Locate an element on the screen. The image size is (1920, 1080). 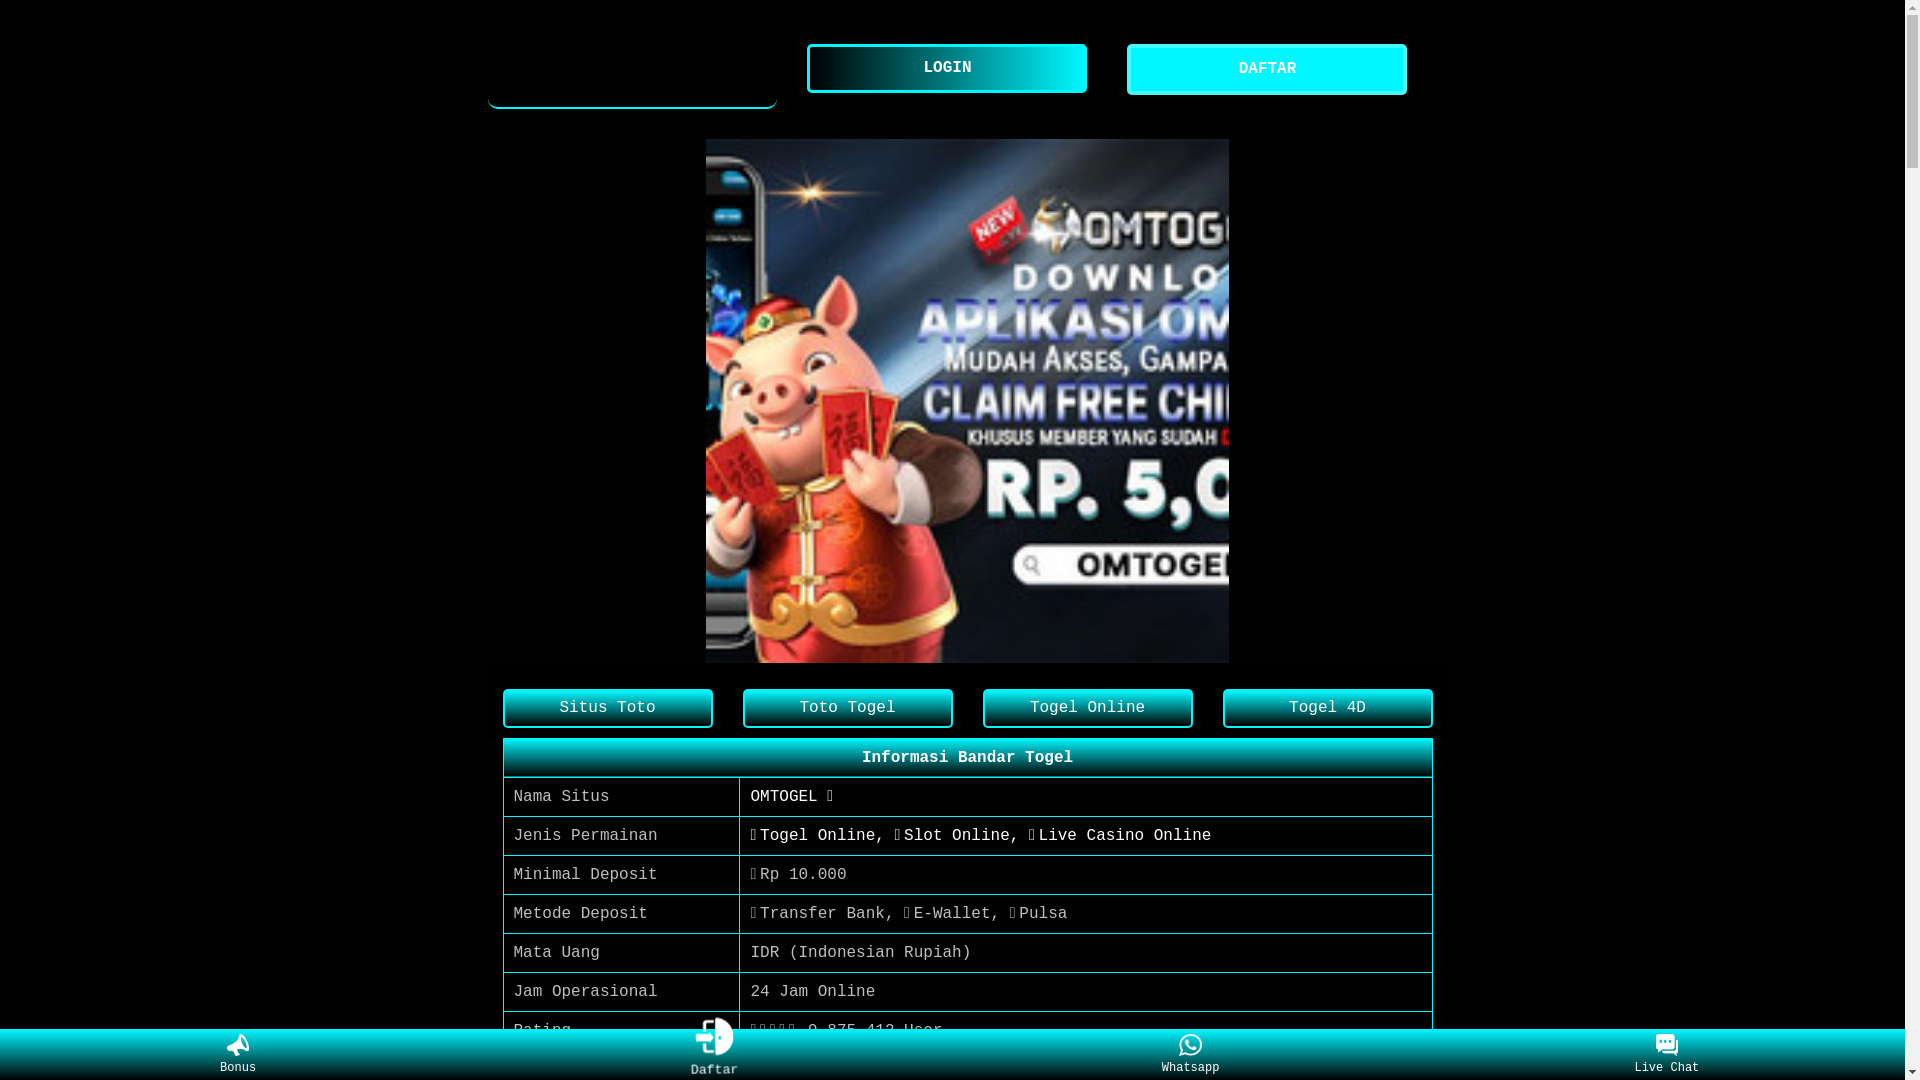
Whatsapp is located at coordinates (1190, 1055).